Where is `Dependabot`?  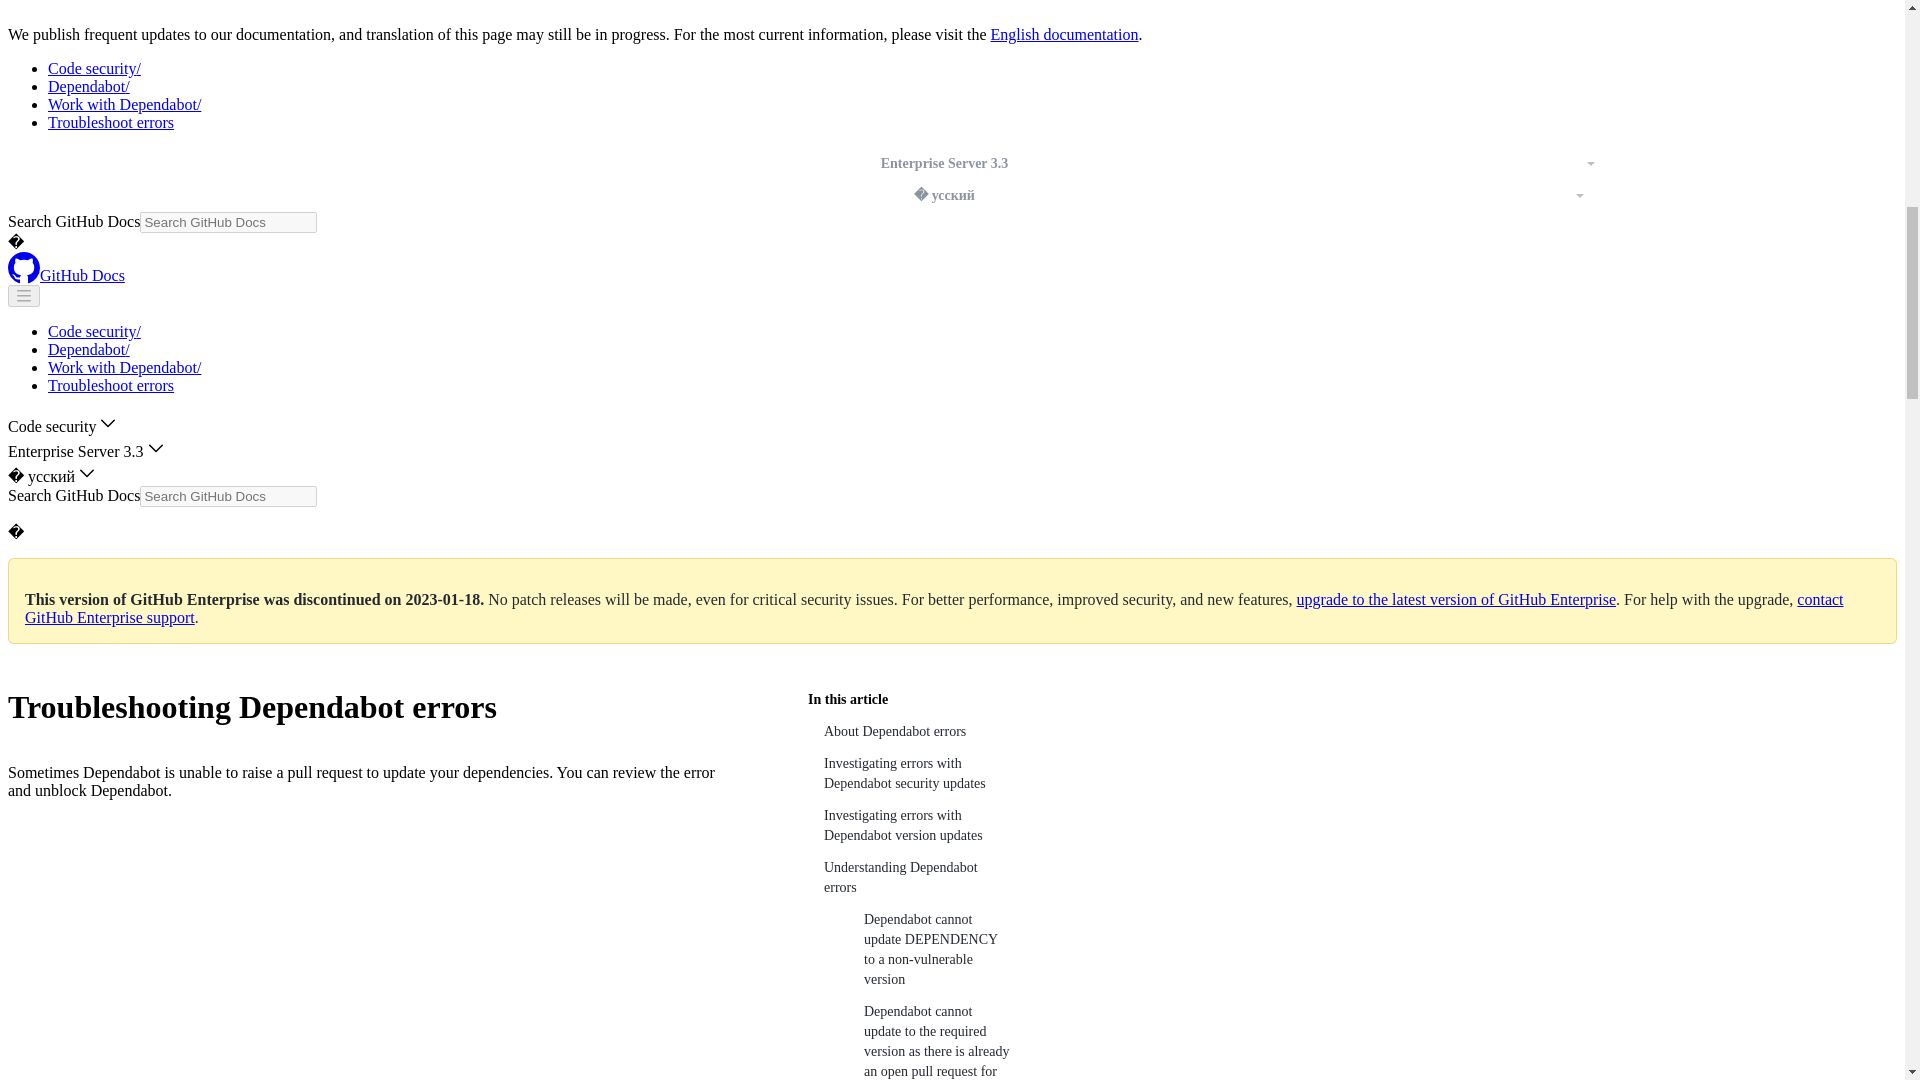
Dependabot is located at coordinates (89, 86).